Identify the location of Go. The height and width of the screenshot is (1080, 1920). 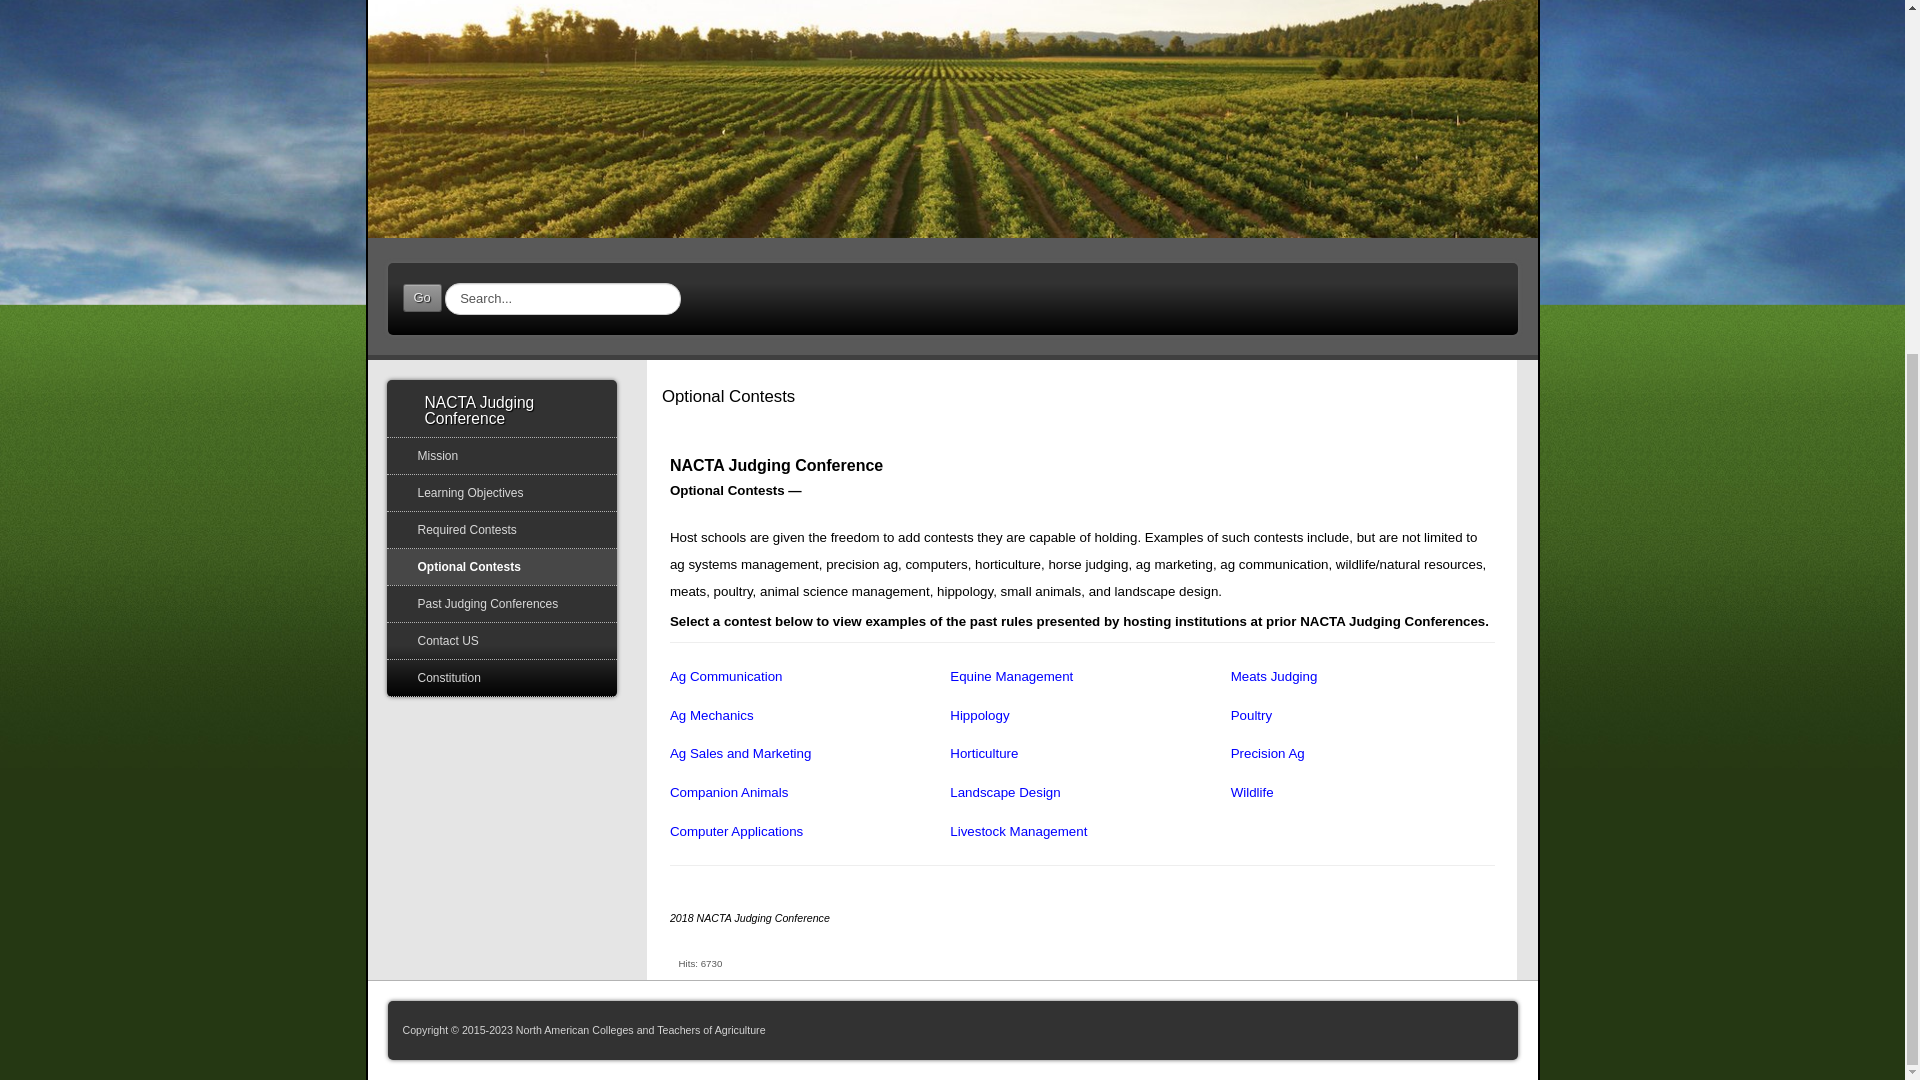
(421, 298).